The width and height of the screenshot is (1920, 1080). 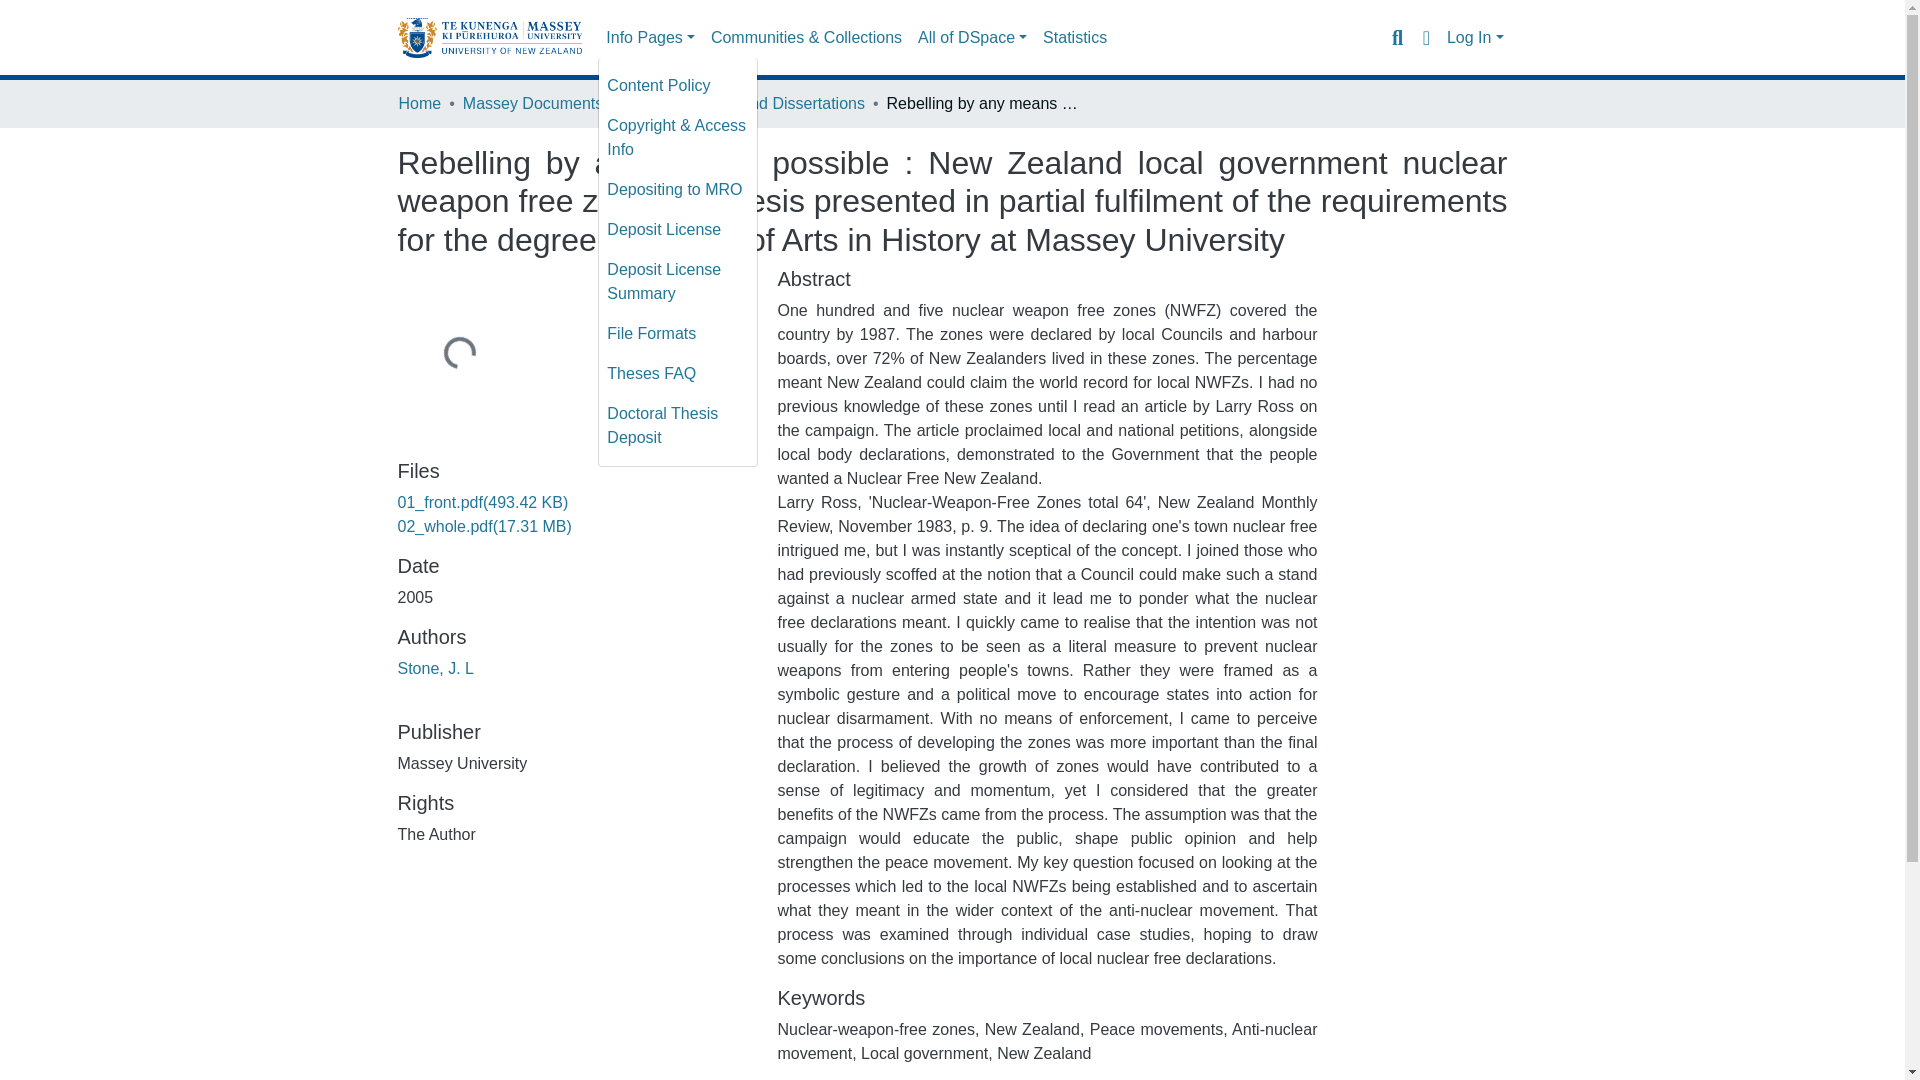 I want to click on Info Pages, so click(x=650, y=38).